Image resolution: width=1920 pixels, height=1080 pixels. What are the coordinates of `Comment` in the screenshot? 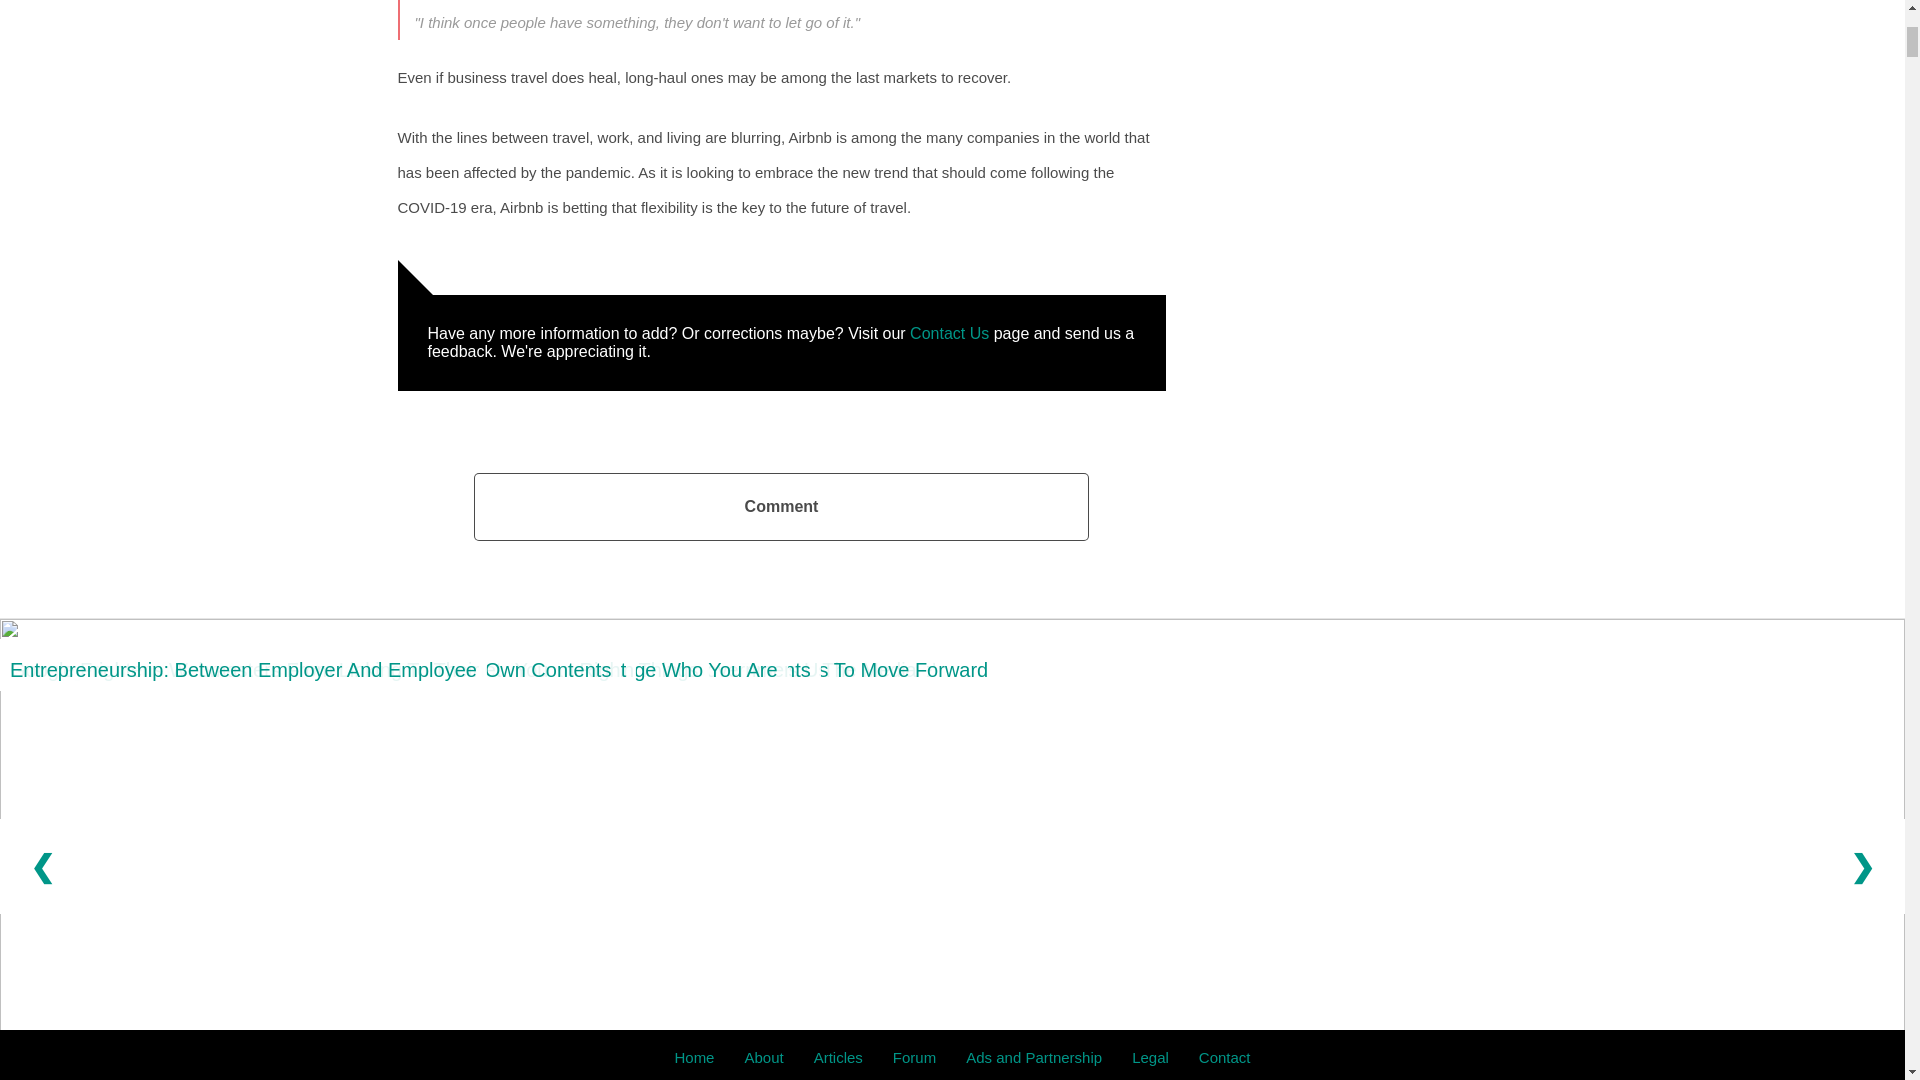 It's located at (781, 507).